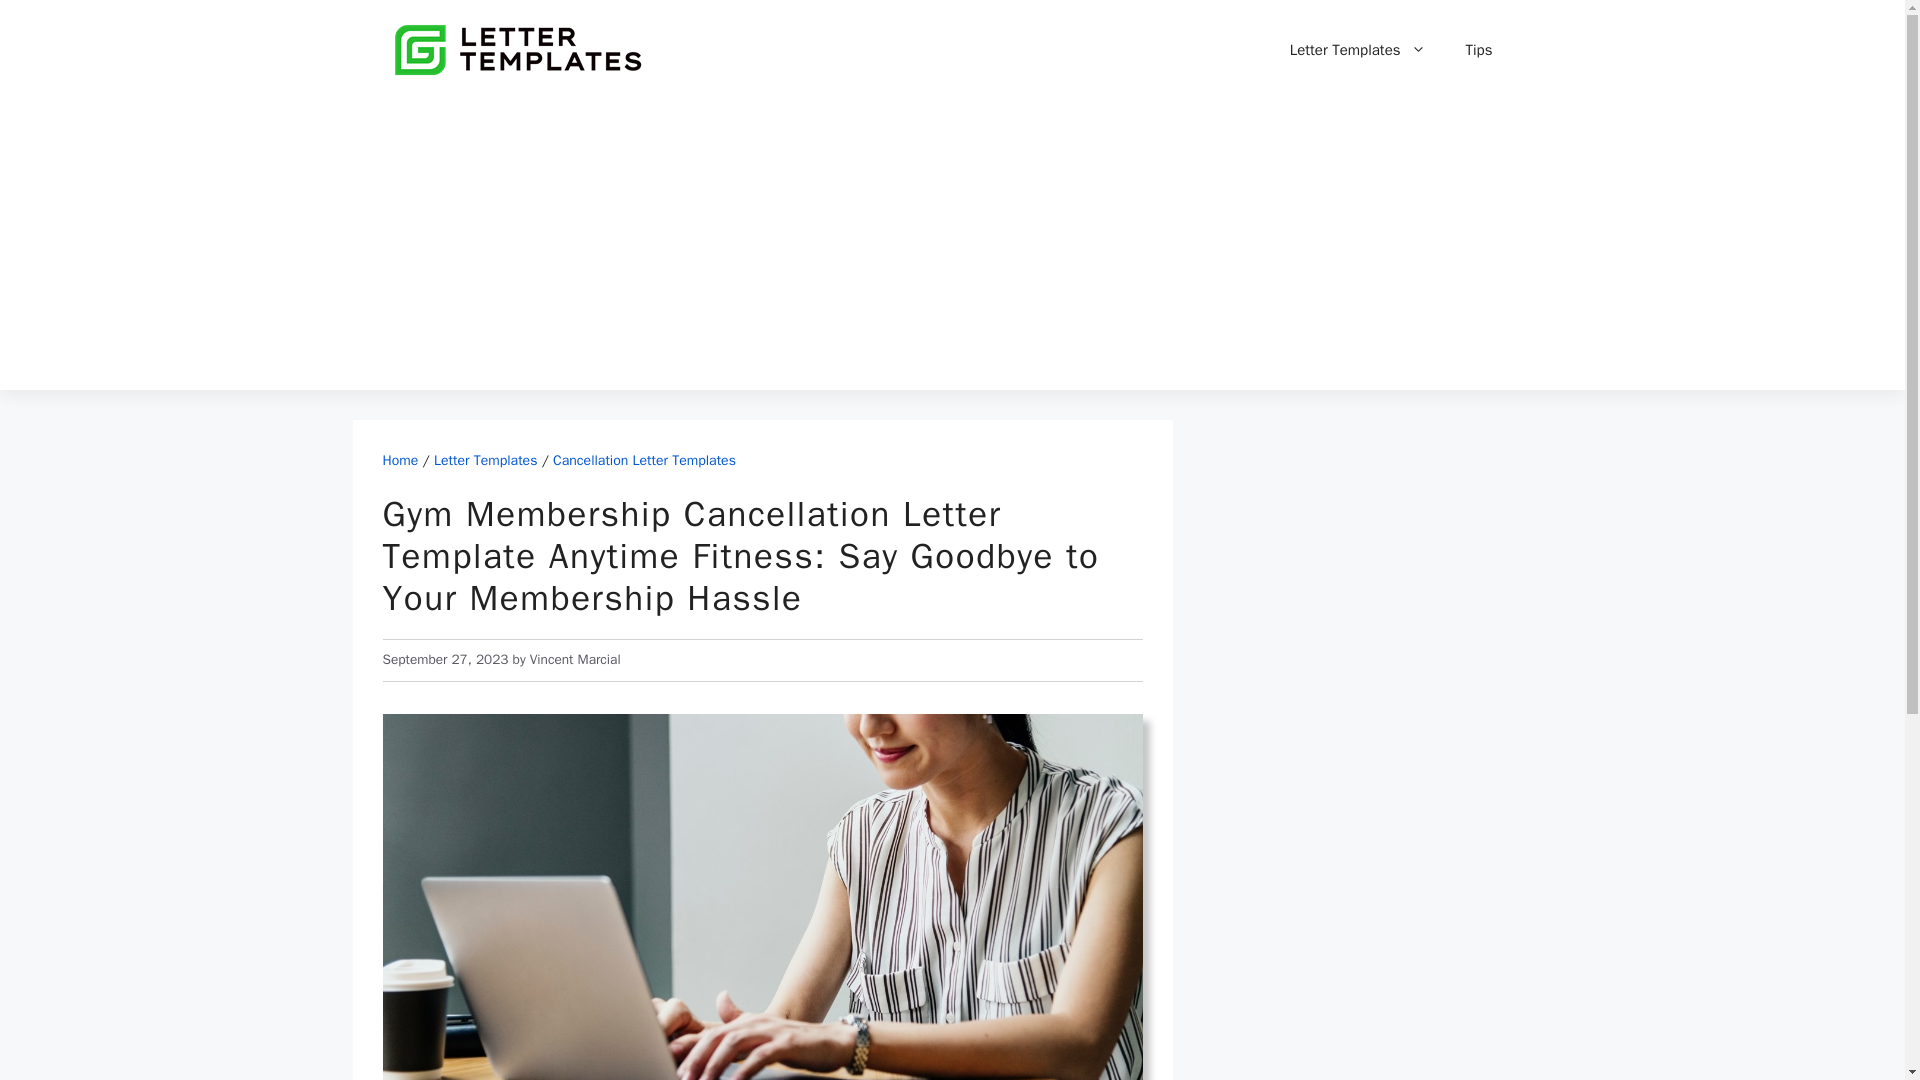  Describe the element at coordinates (1357, 50) in the screenshot. I see `Letter Templates` at that location.